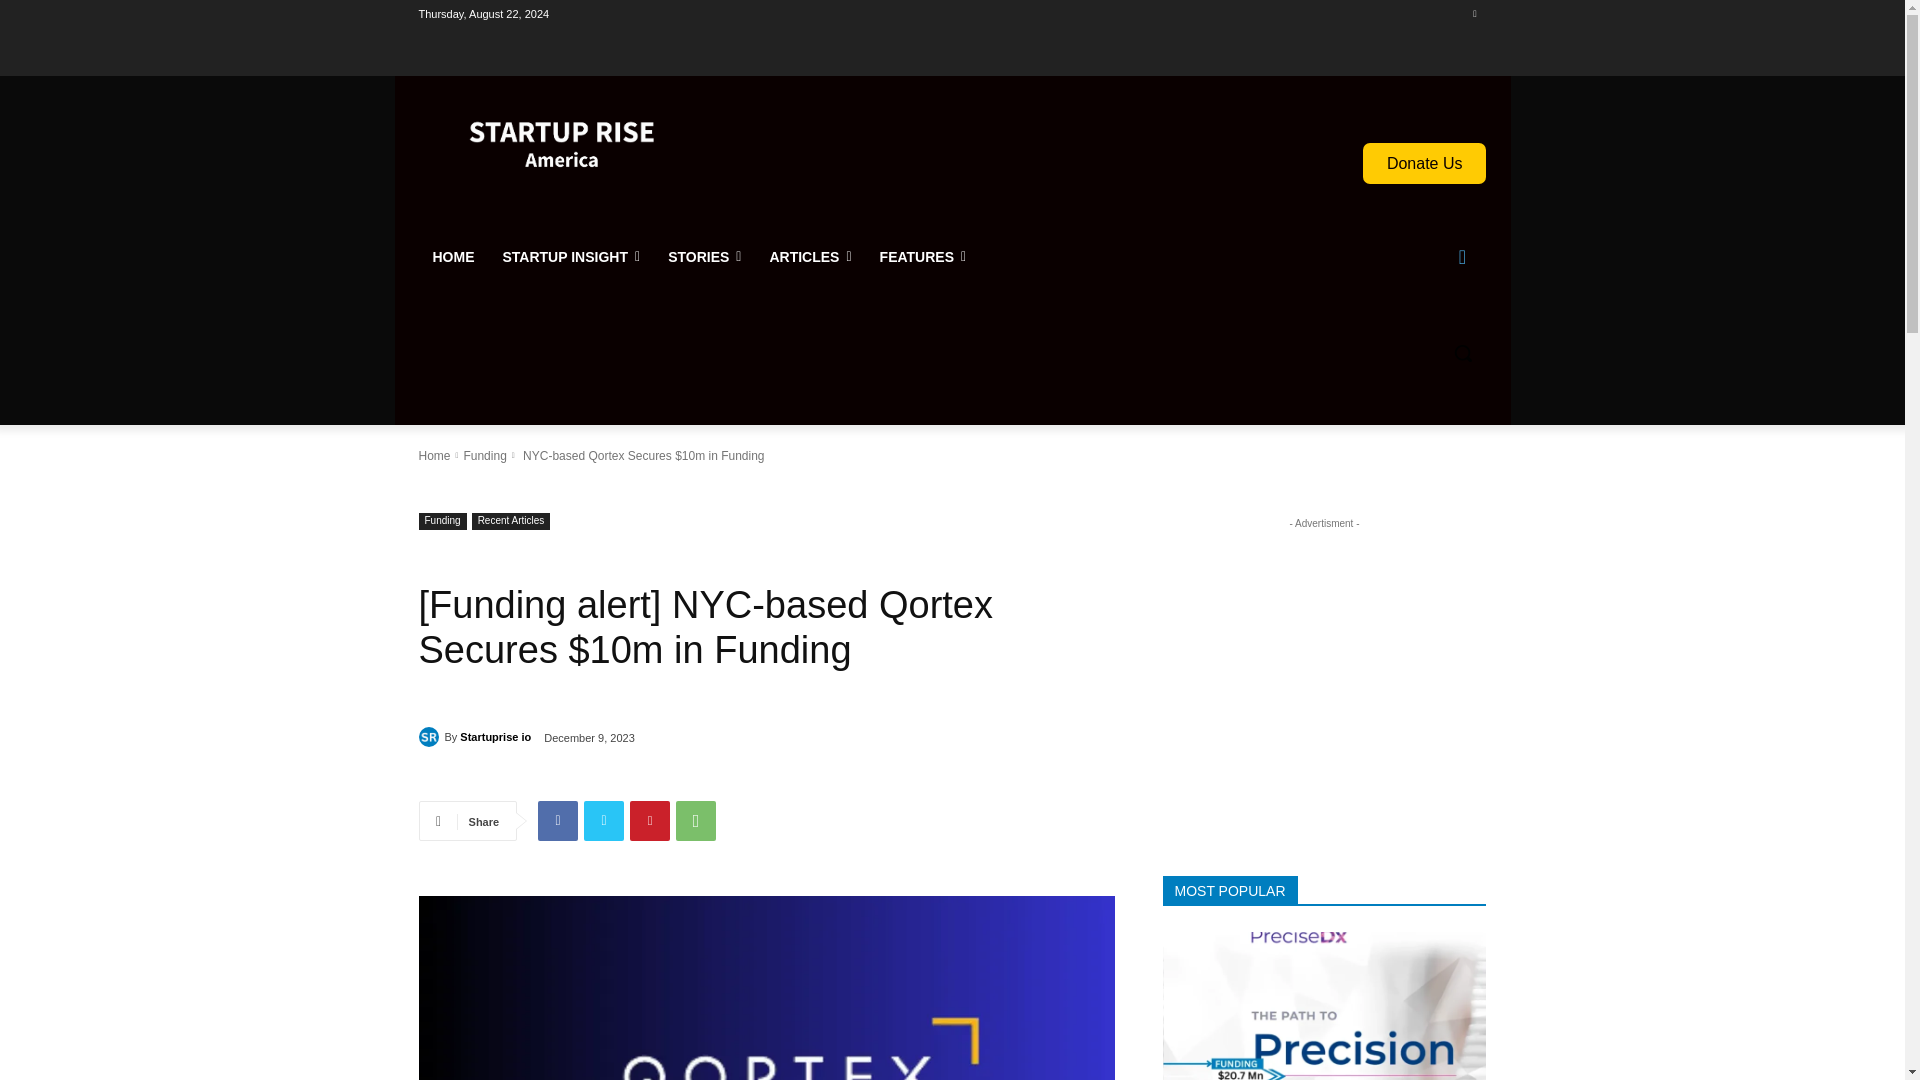 Image resolution: width=1920 pixels, height=1080 pixels. What do you see at coordinates (704, 256) in the screenshot?
I see `STORIES` at bounding box center [704, 256].